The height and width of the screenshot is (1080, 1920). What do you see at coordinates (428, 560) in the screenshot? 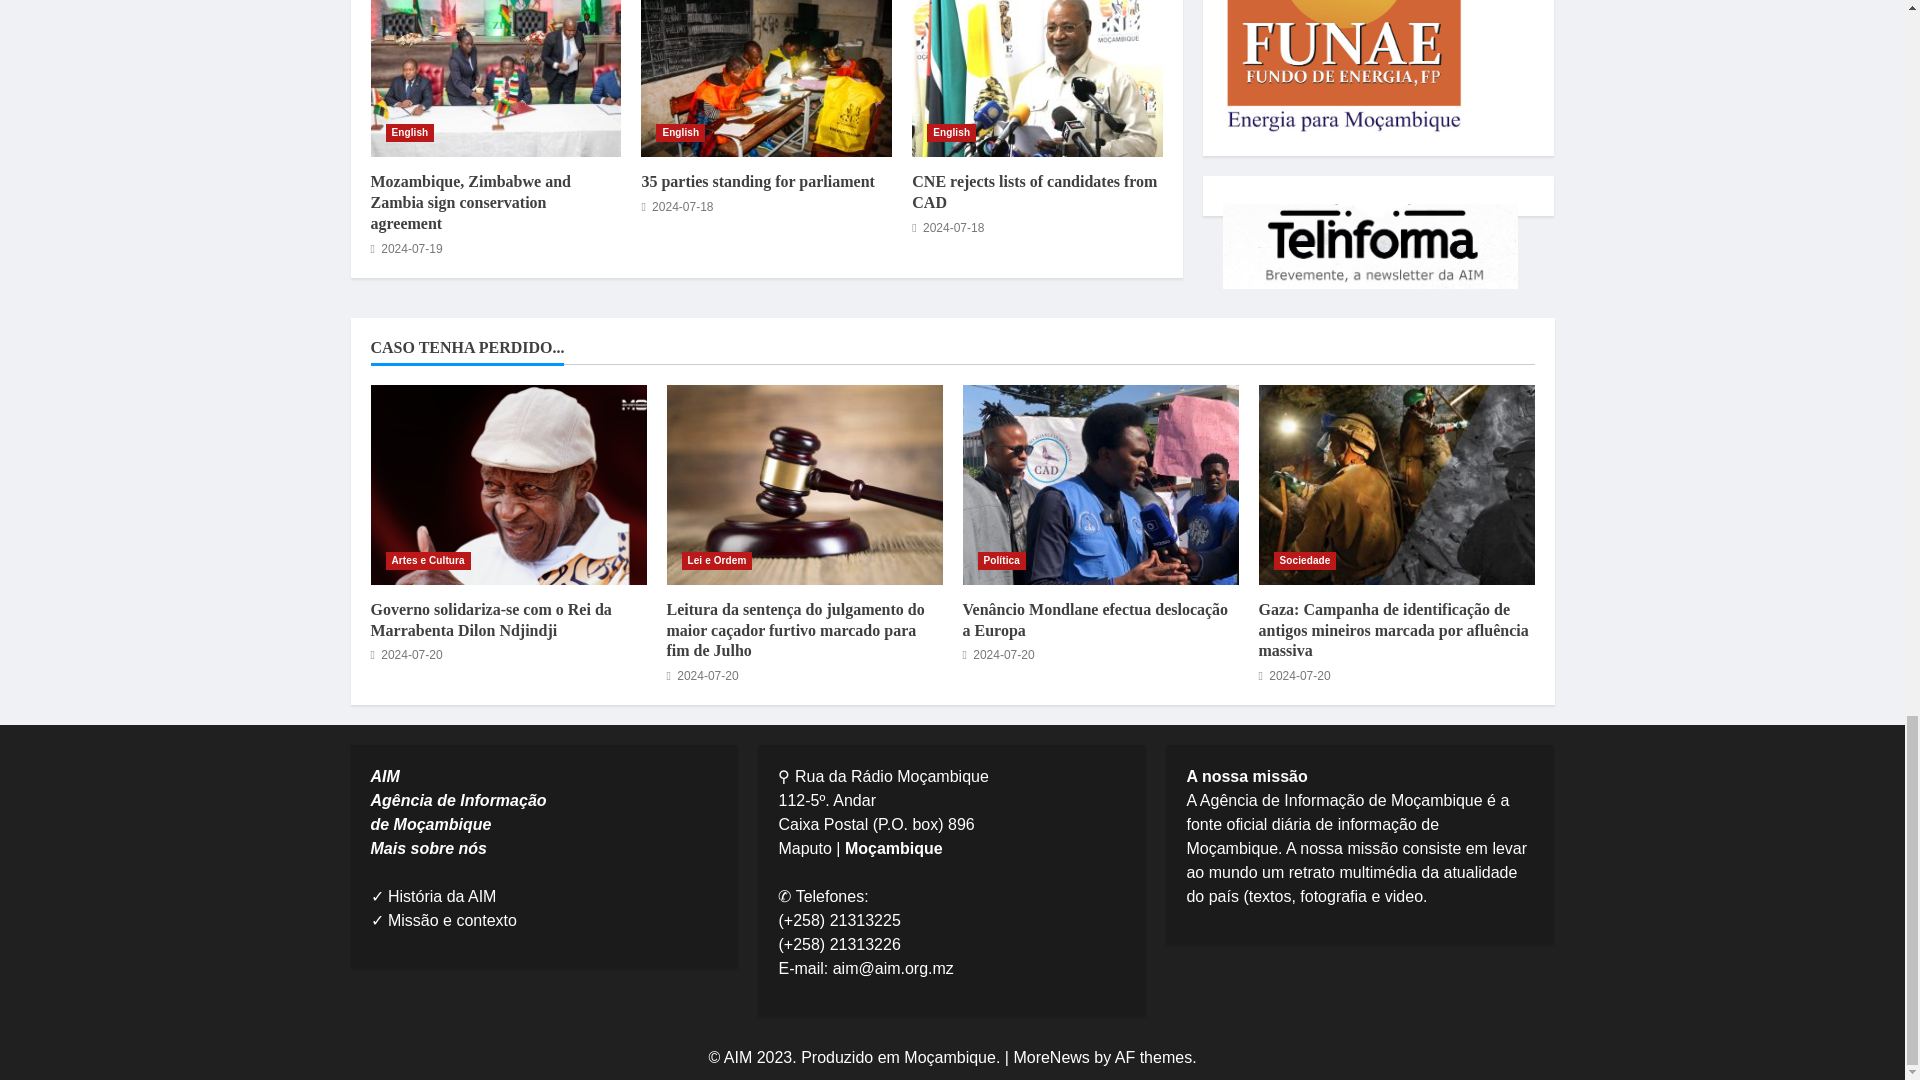
I see `Artes e Cultura` at bounding box center [428, 560].